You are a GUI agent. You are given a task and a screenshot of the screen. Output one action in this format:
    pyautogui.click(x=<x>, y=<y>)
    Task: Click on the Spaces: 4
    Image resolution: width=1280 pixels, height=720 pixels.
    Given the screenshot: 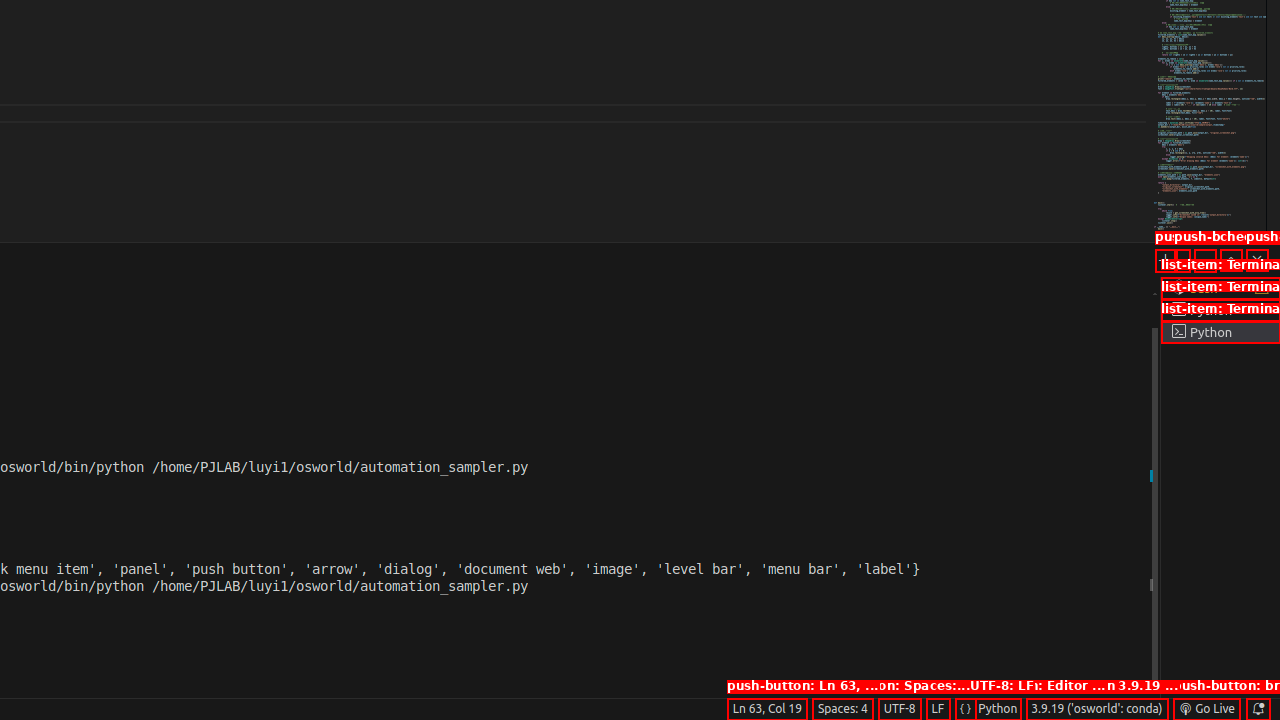 What is the action you would take?
    pyautogui.click(x=842, y=709)
    